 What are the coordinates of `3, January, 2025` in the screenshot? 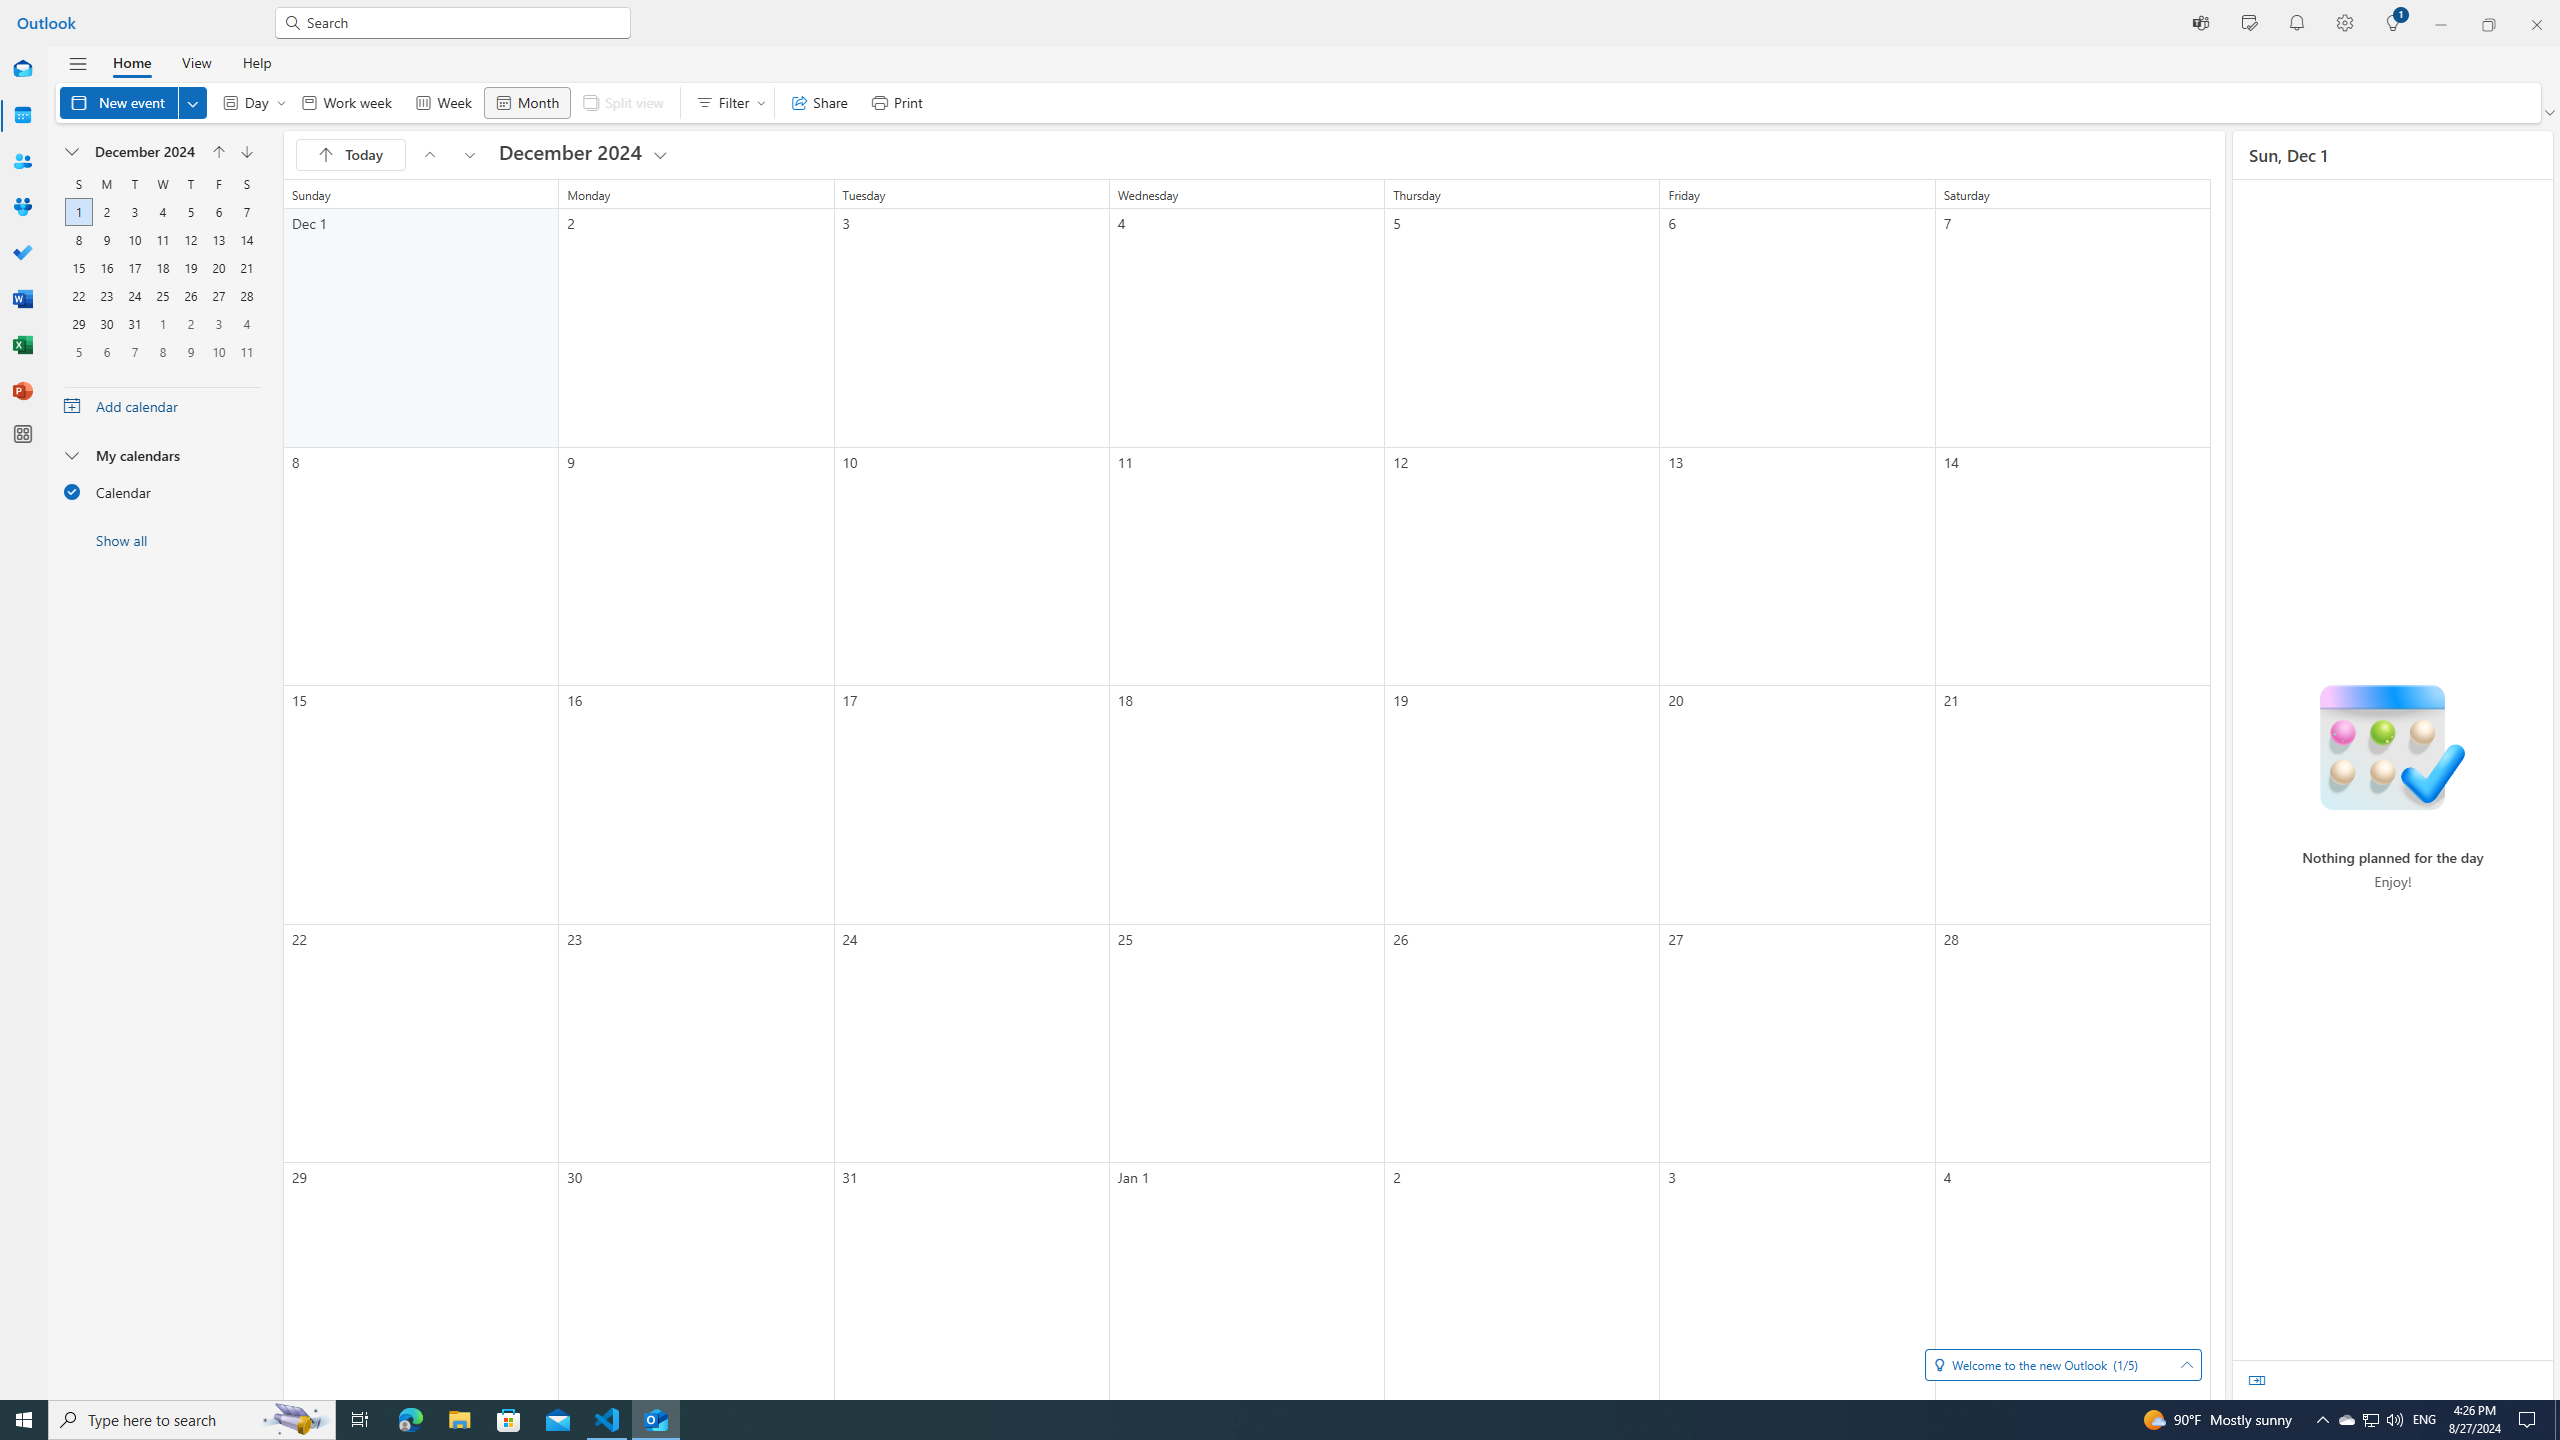 It's located at (218, 324).